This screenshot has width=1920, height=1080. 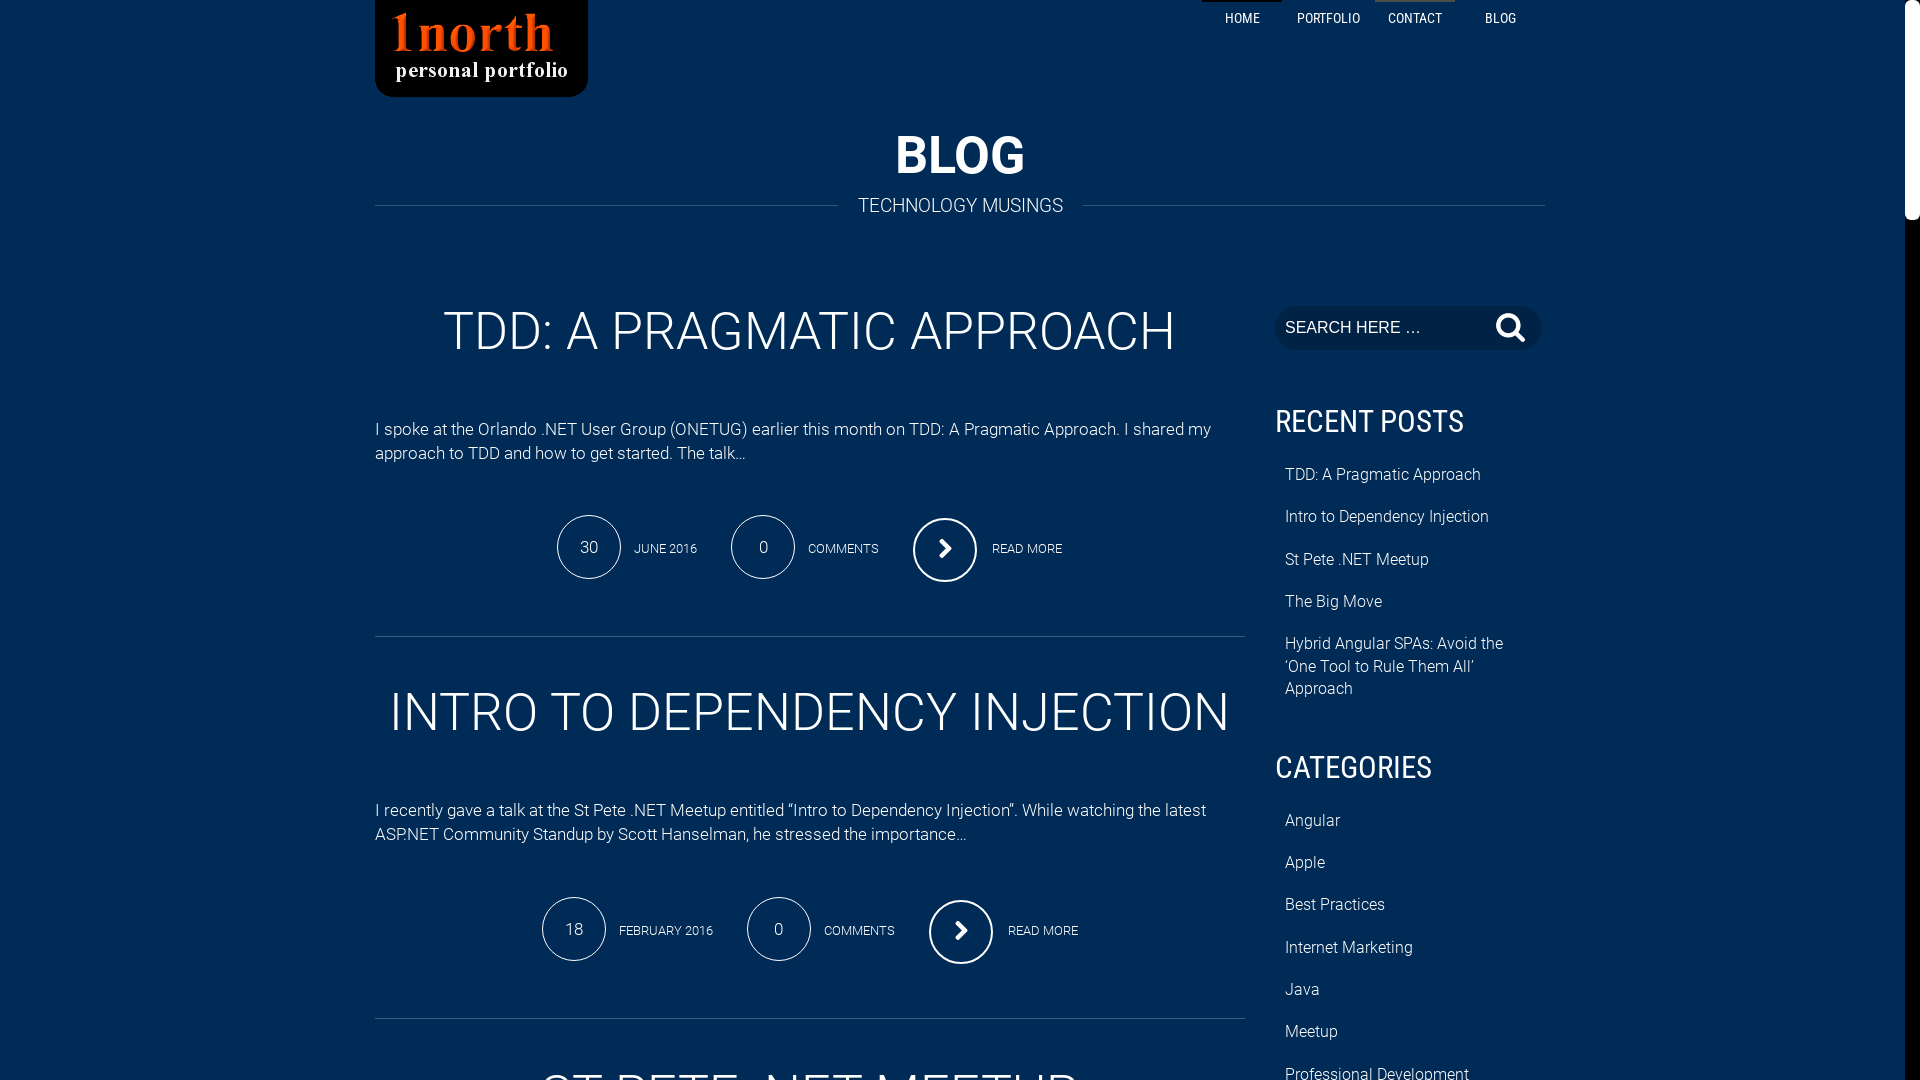 I want to click on PORTFOLIO, so click(x=1328, y=22).